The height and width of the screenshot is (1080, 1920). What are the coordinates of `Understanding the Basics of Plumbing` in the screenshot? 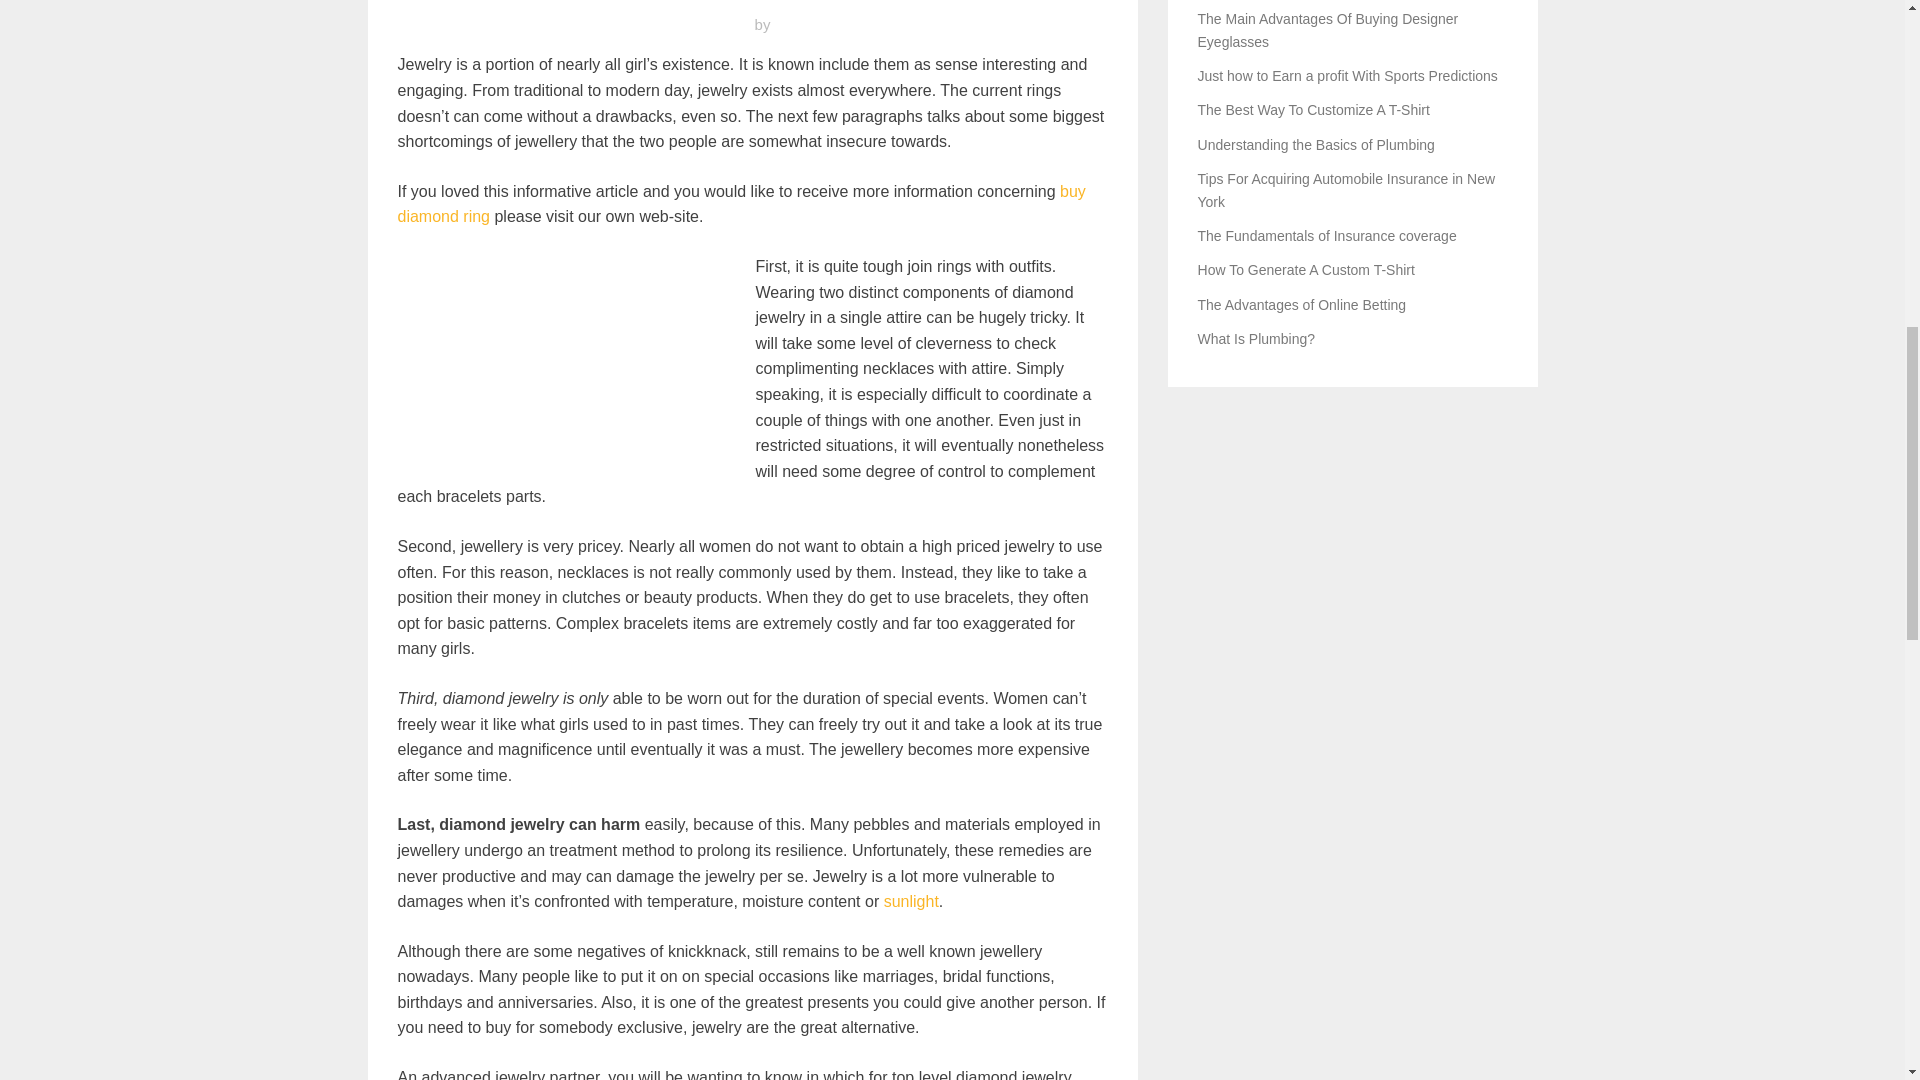 It's located at (1316, 145).